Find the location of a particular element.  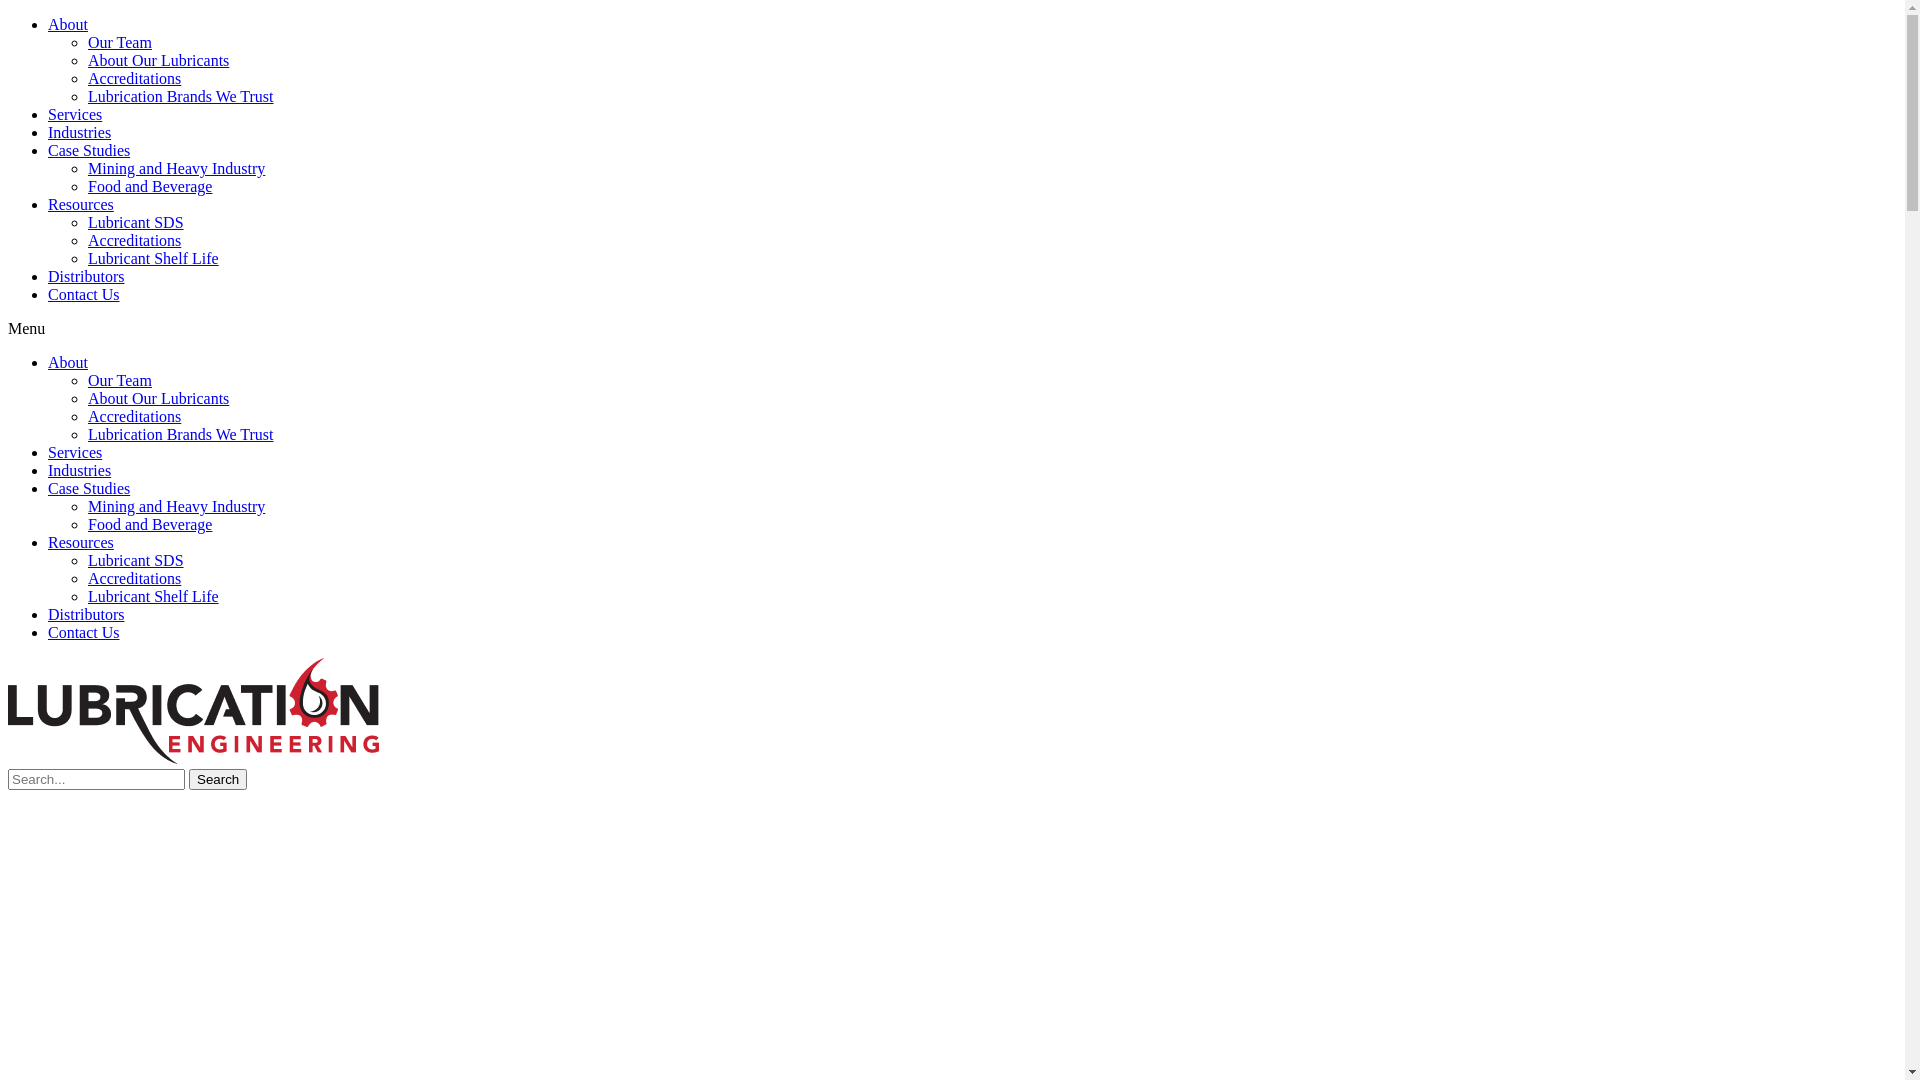

Distributors is located at coordinates (86, 276).